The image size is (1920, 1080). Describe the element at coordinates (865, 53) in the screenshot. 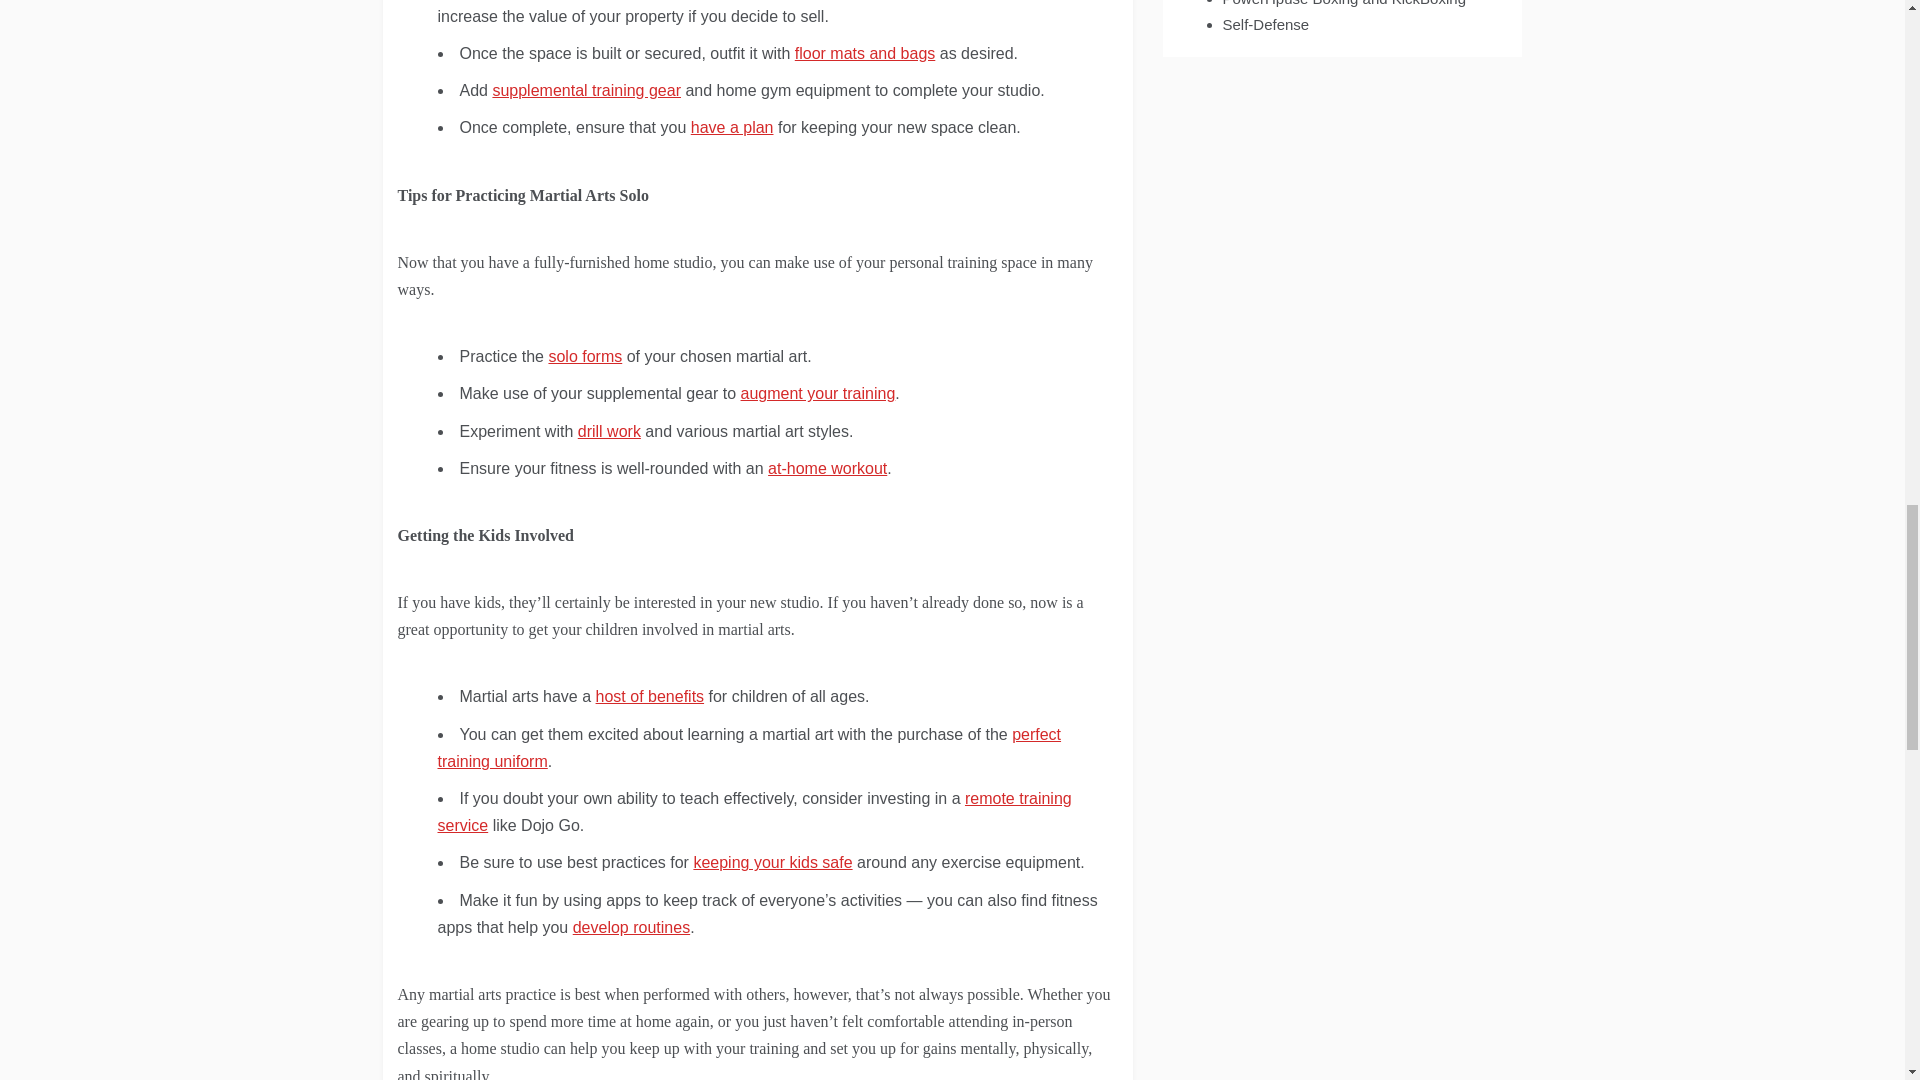

I see `floor mats and bags` at that location.